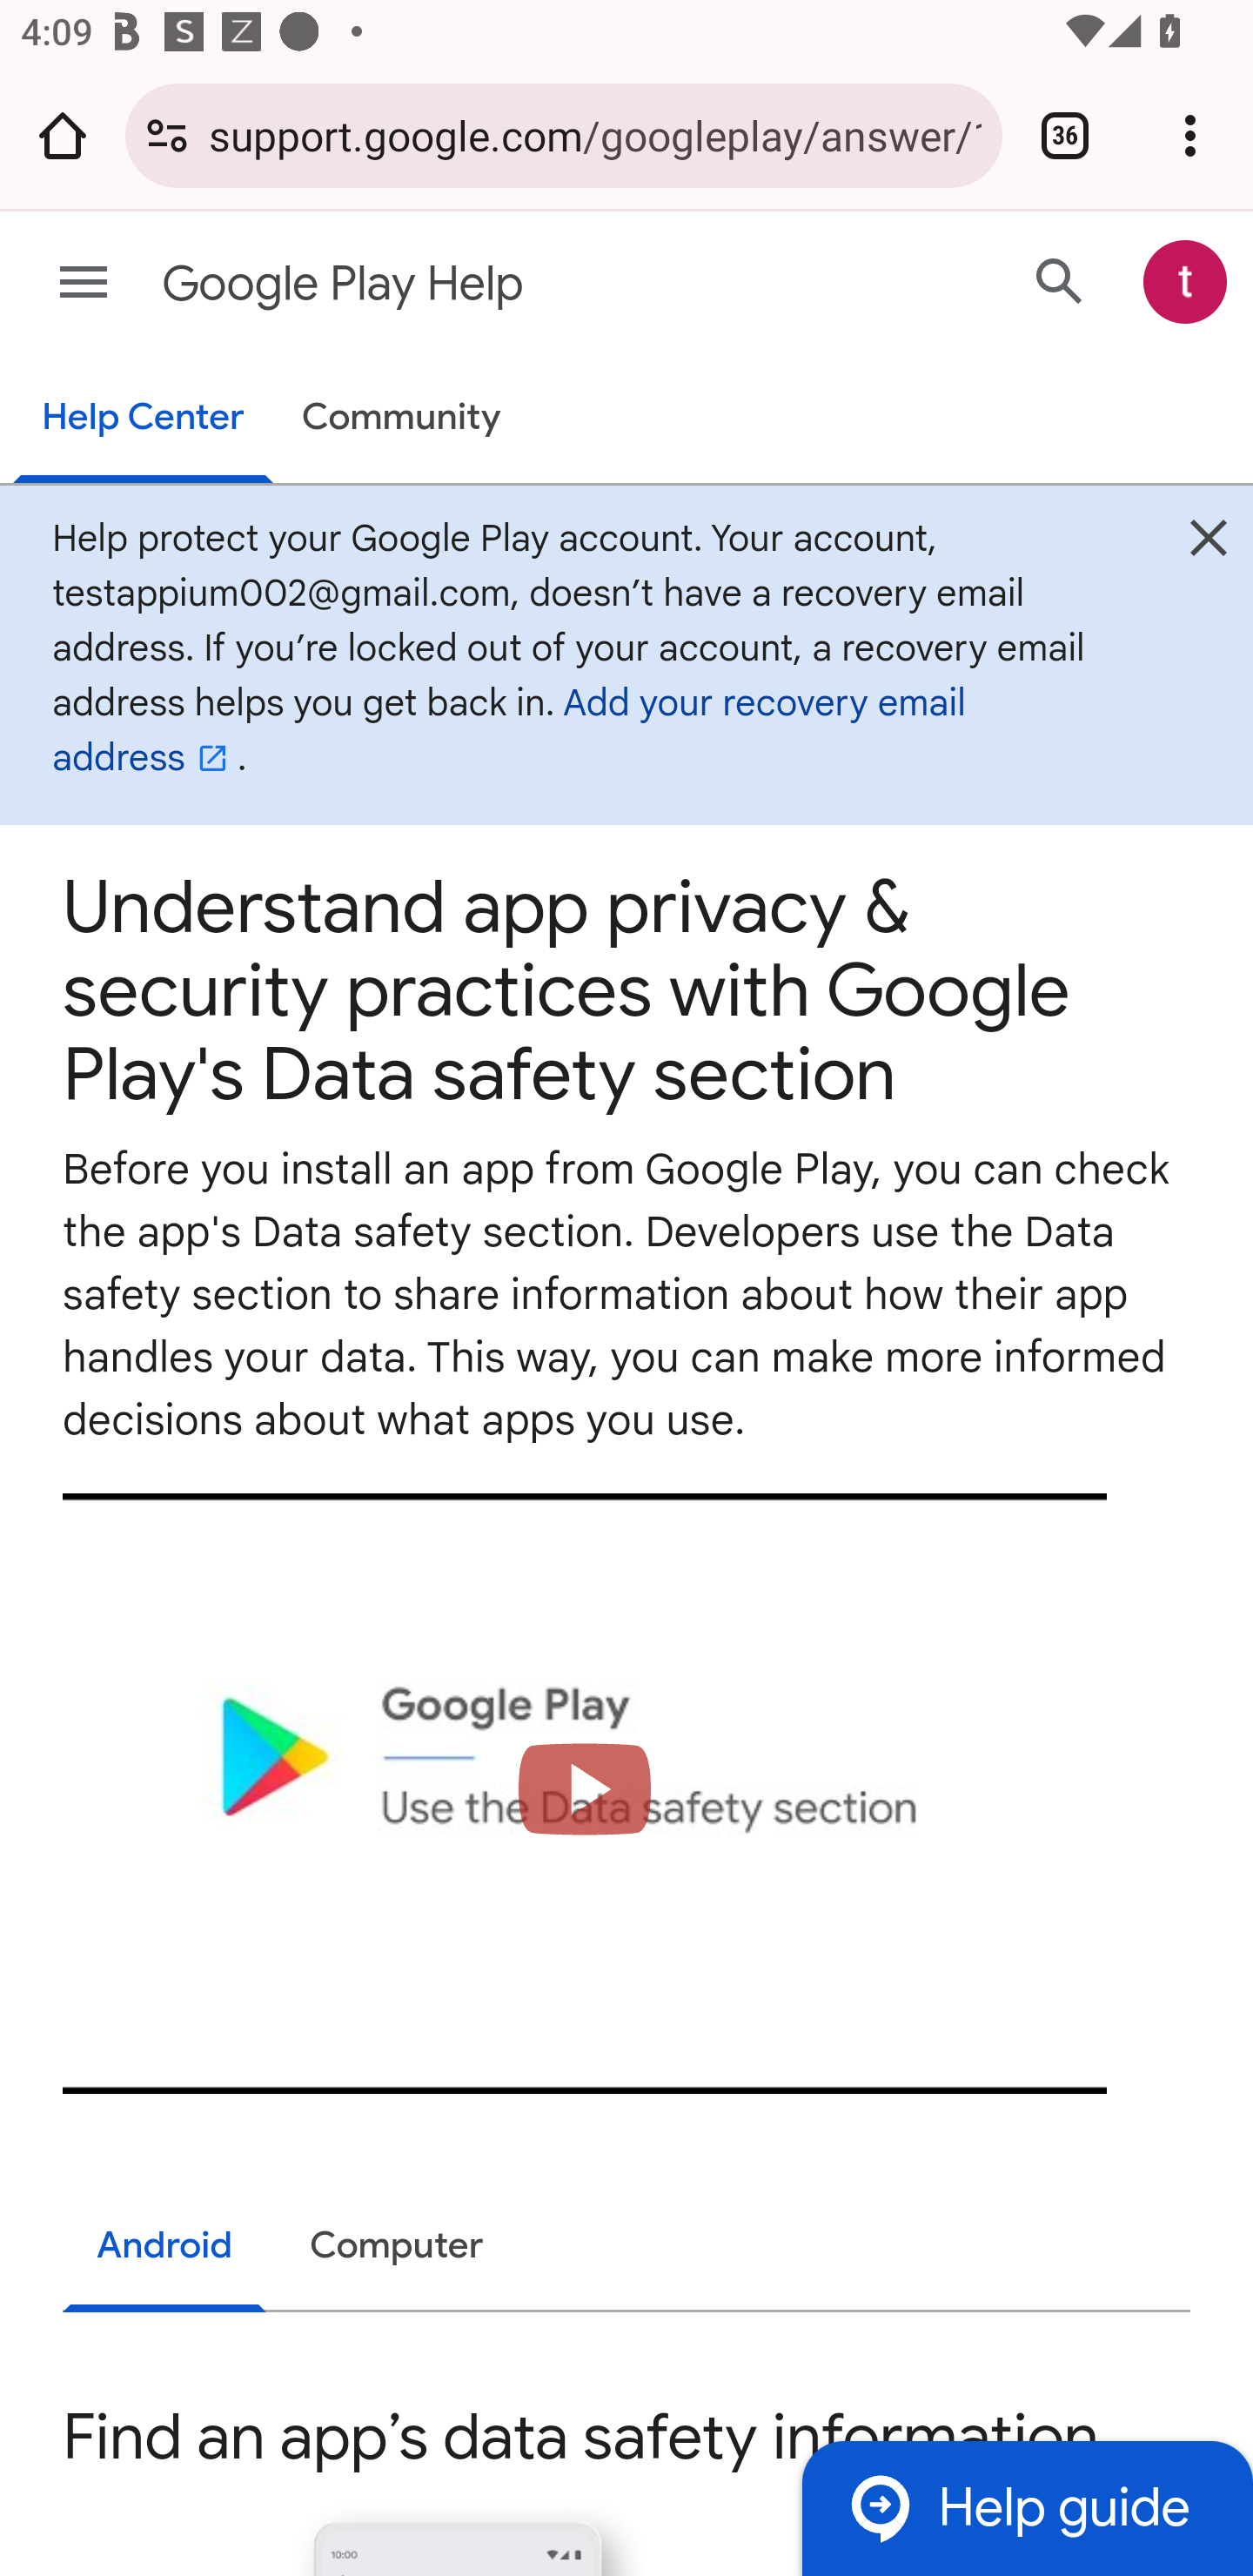  I want to click on Close, so click(1209, 546).